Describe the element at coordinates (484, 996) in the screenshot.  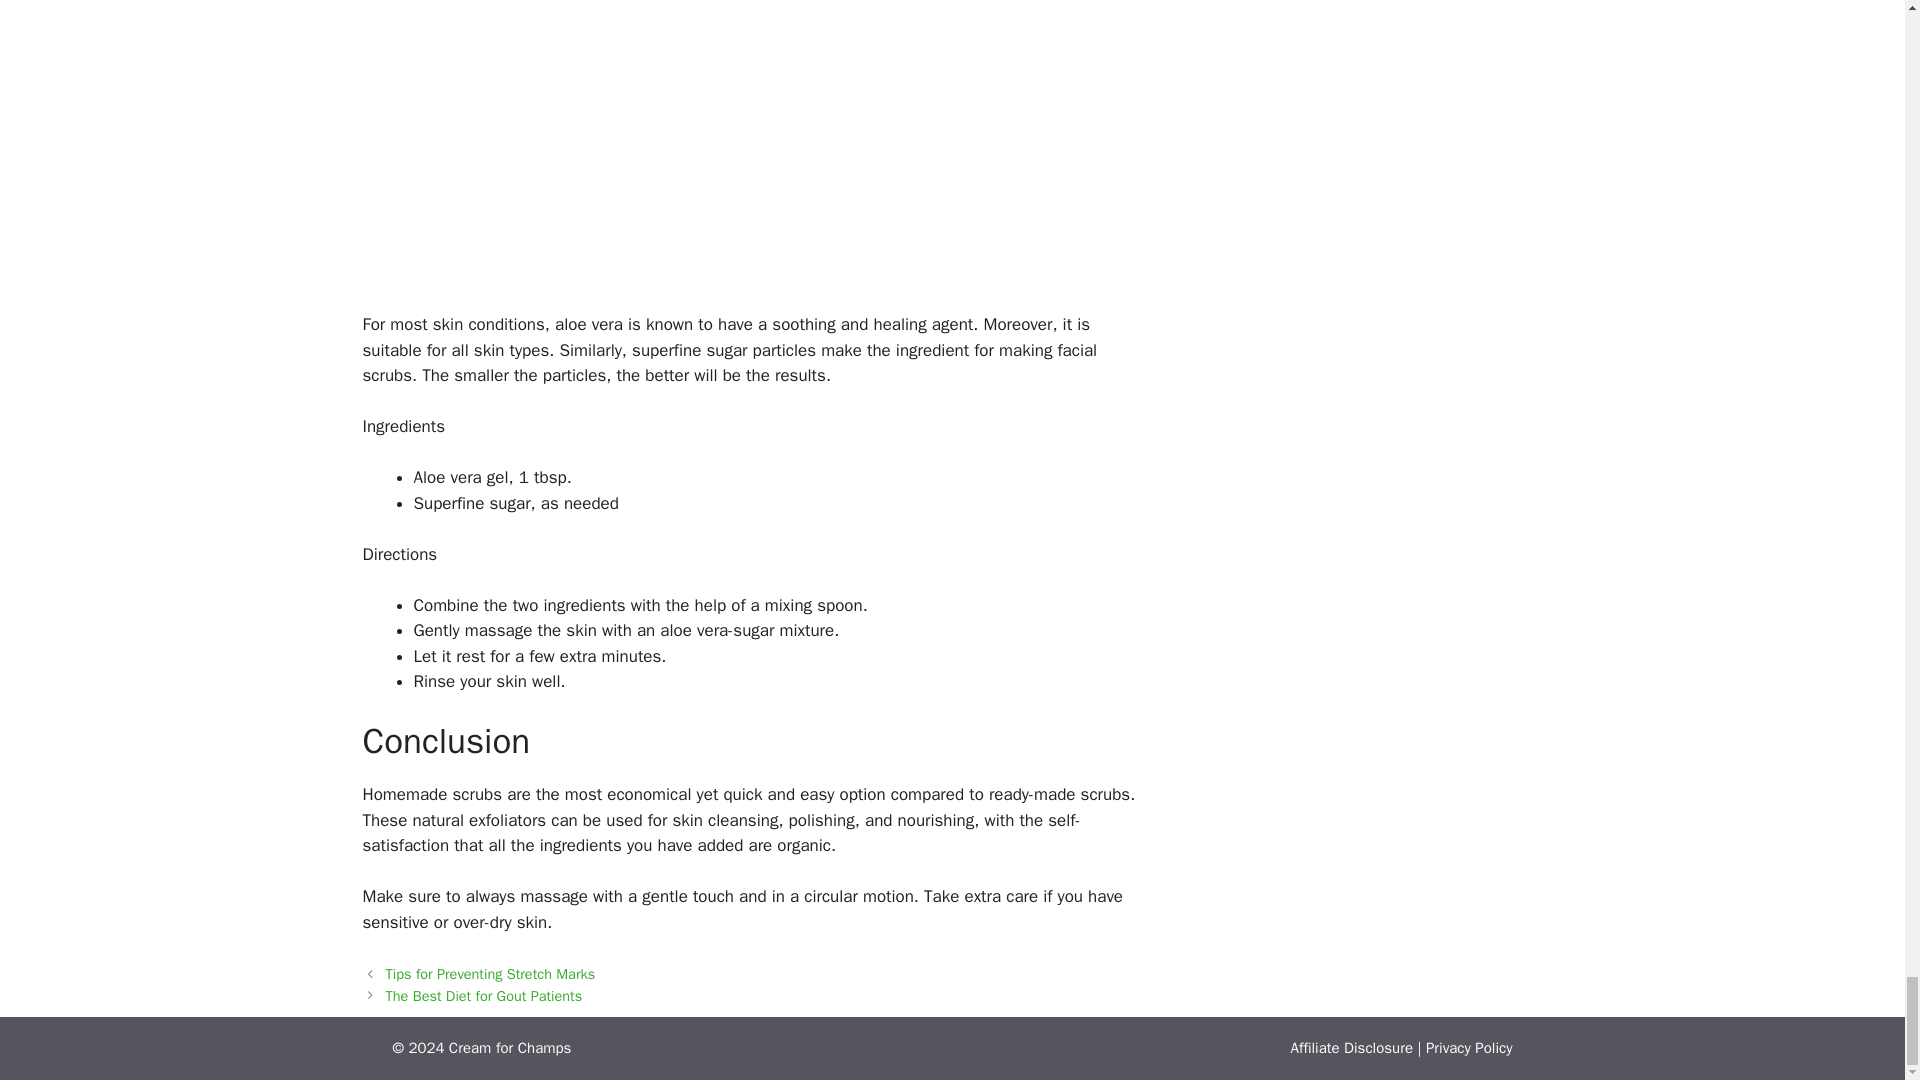
I see `The Best Diet for Gout Patients` at that location.